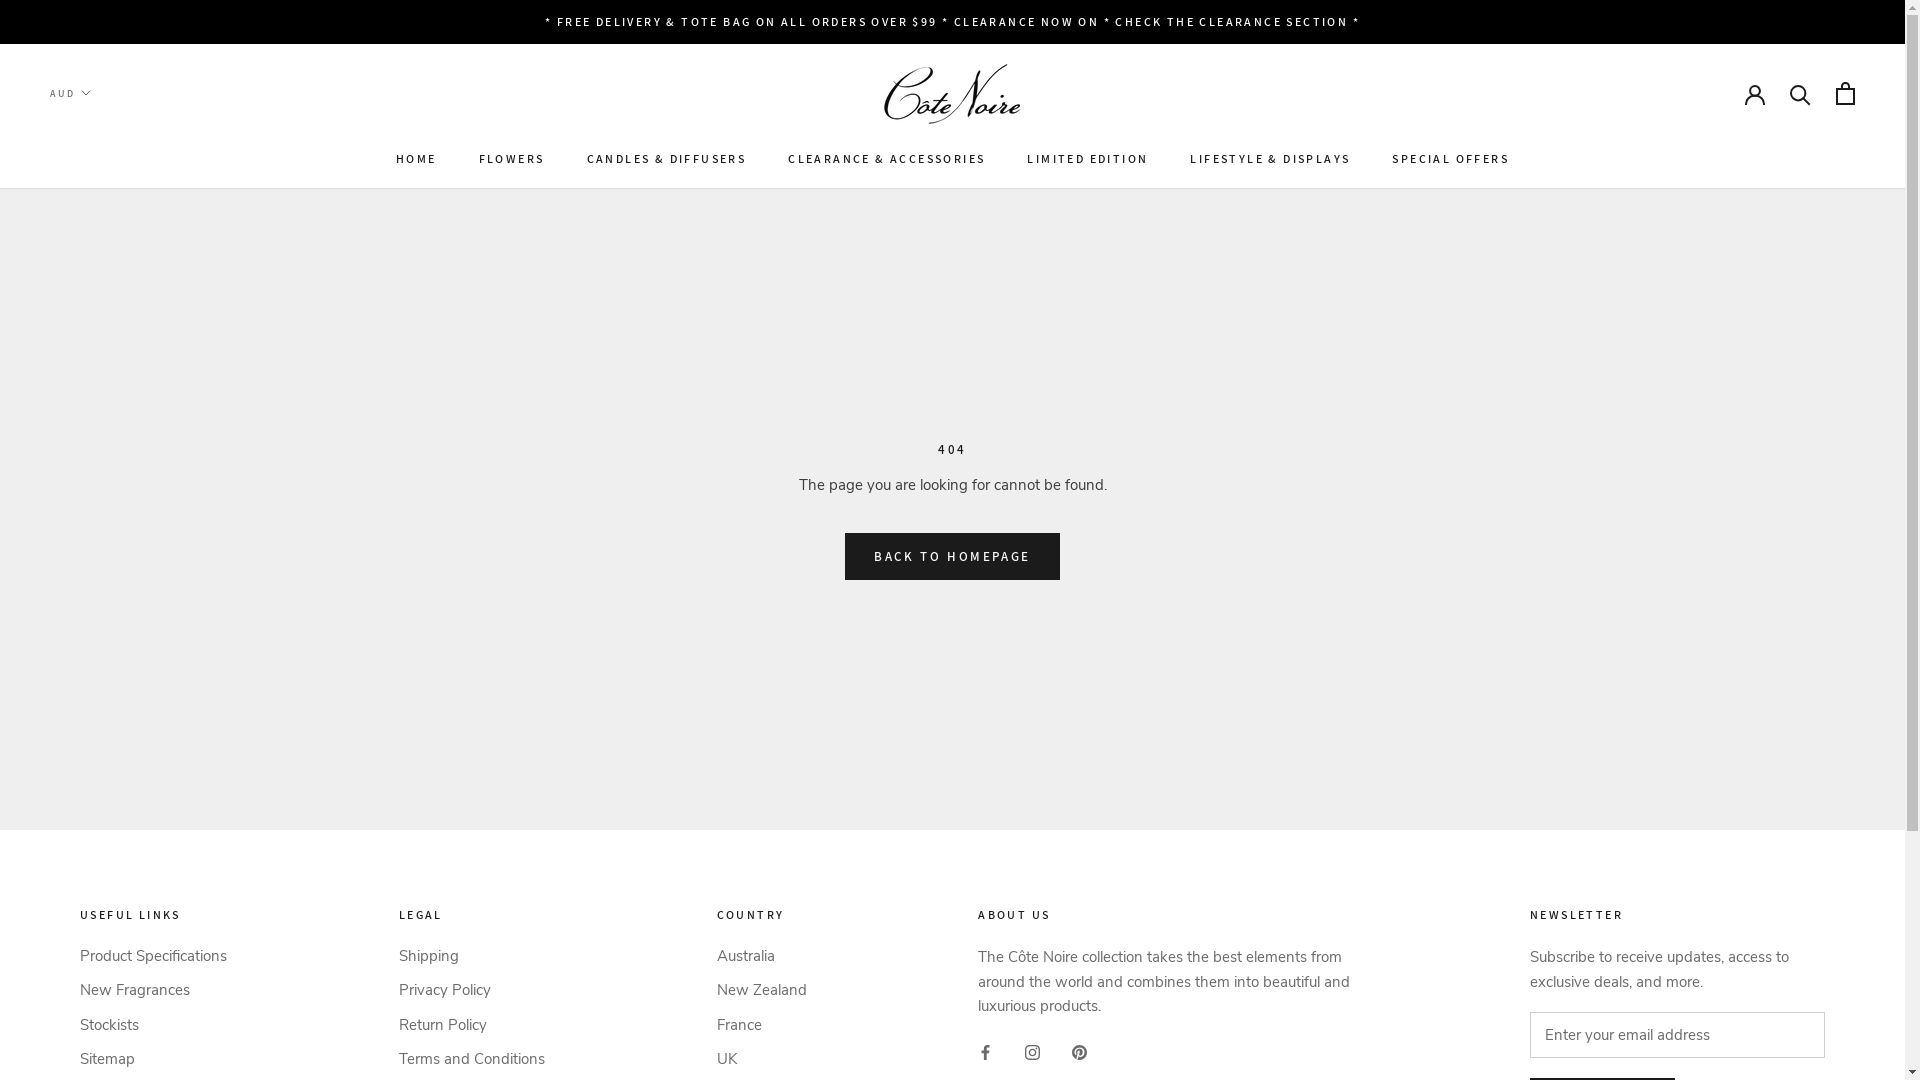 The height and width of the screenshot is (1080, 1920). Describe the element at coordinates (154, 1060) in the screenshot. I see `Sitemap` at that location.